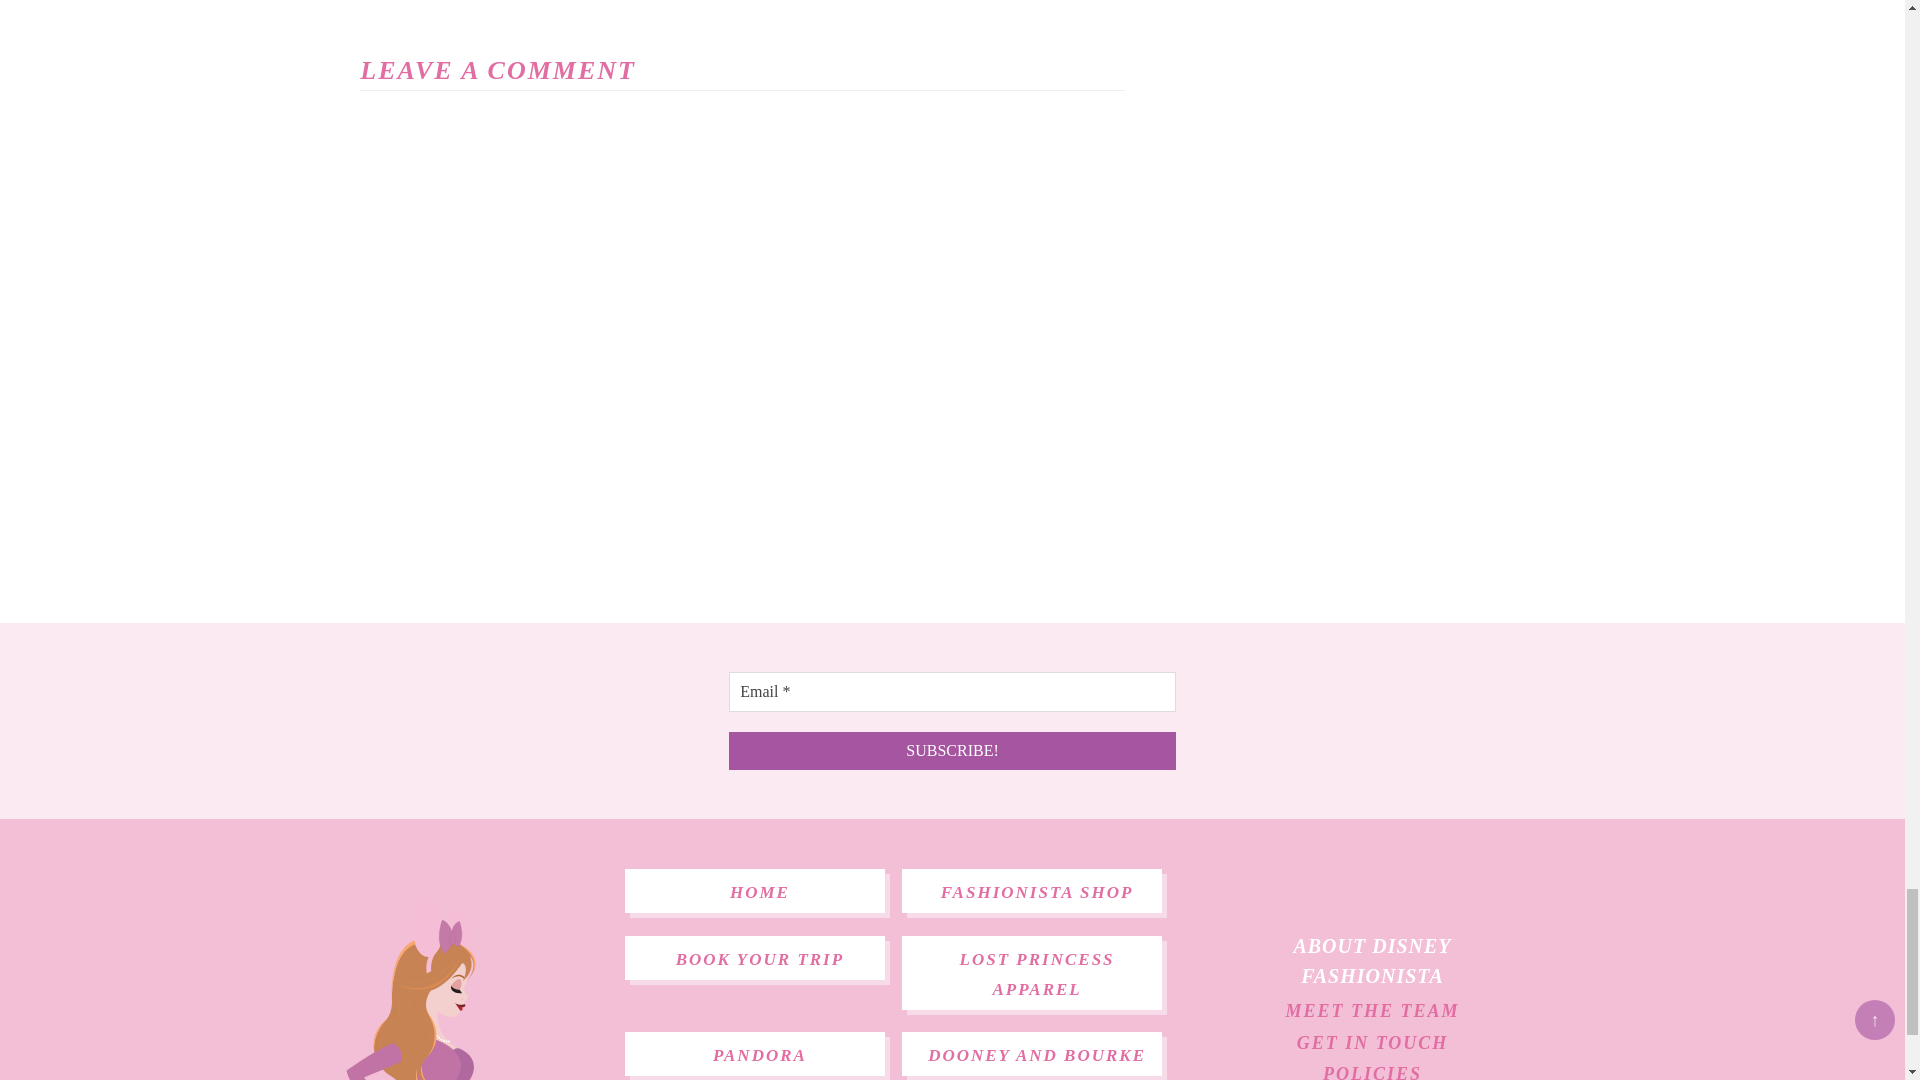 This screenshot has height=1080, width=1920. What do you see at coordinates (952, 751) in the screenshot?
I see `Subscribe!` at bounding box center [952, 751].